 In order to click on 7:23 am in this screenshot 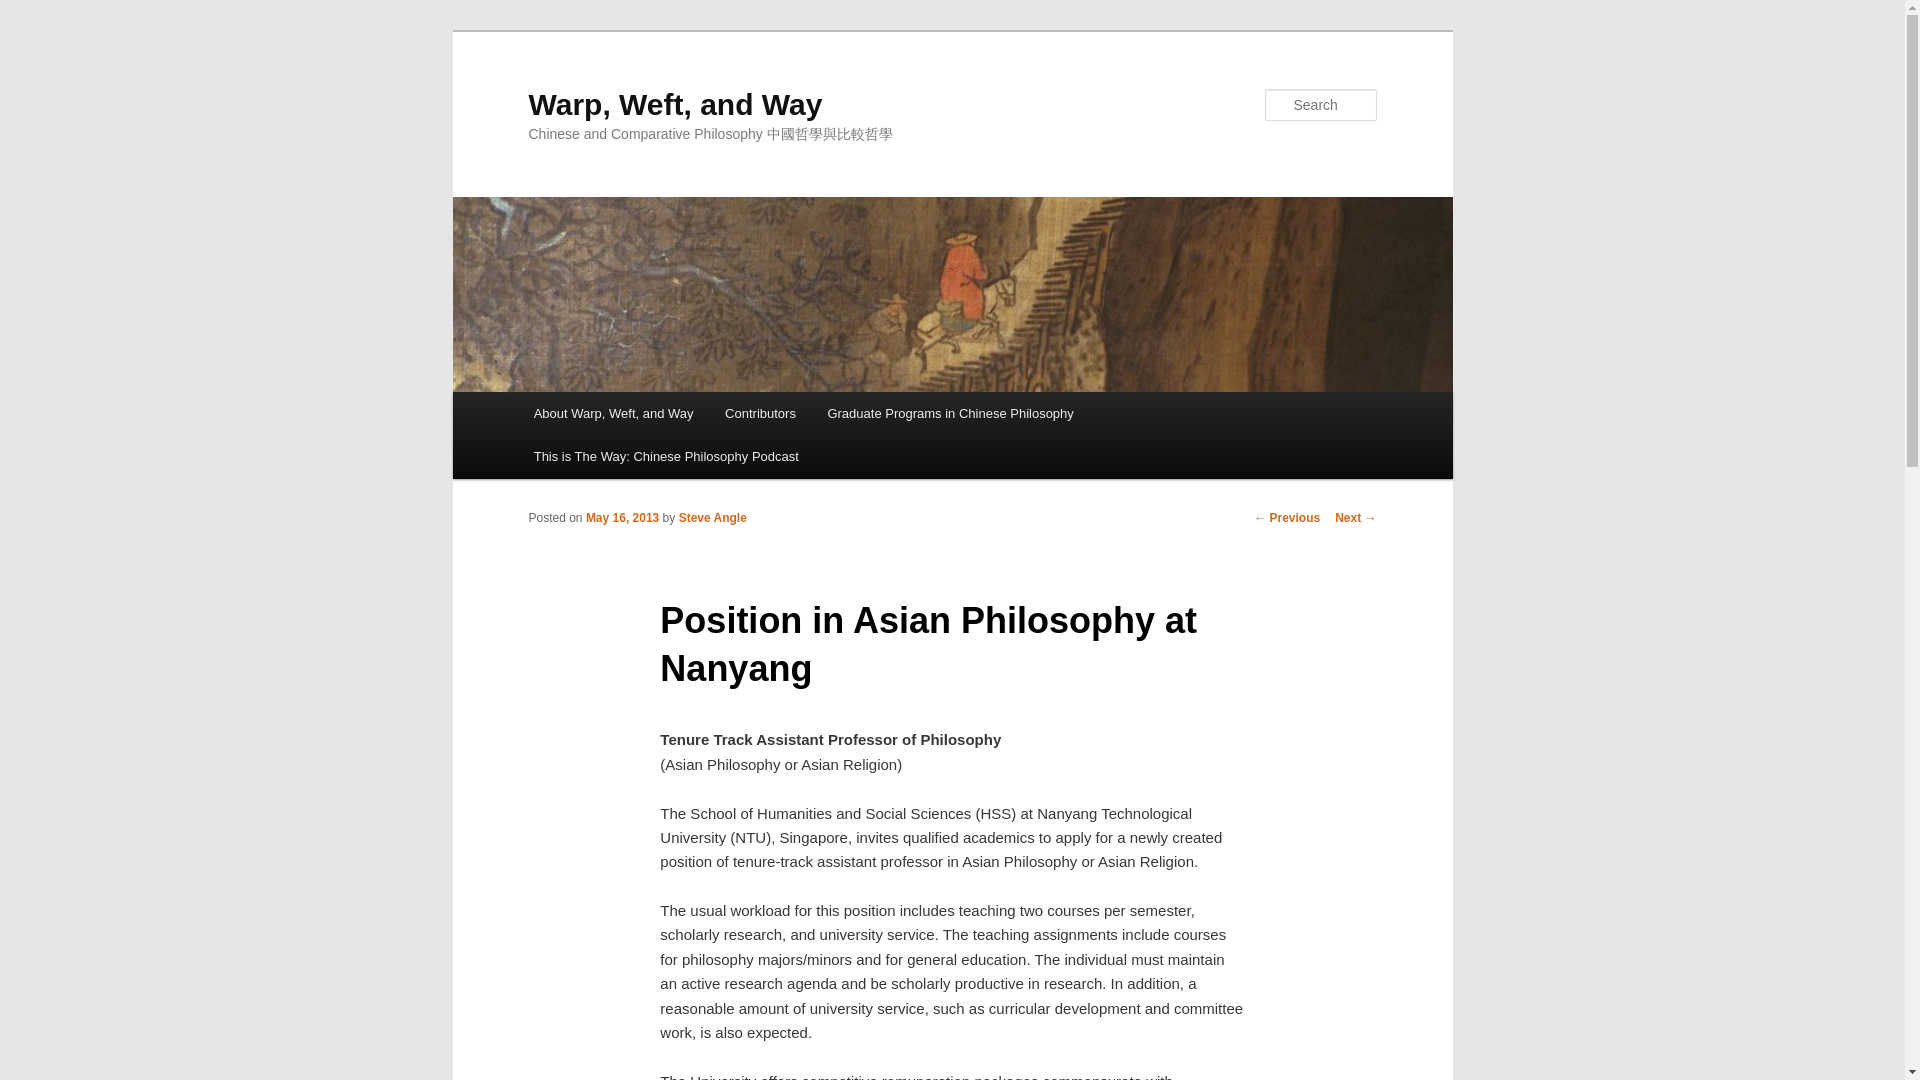, I will do `click(622, 517)`.